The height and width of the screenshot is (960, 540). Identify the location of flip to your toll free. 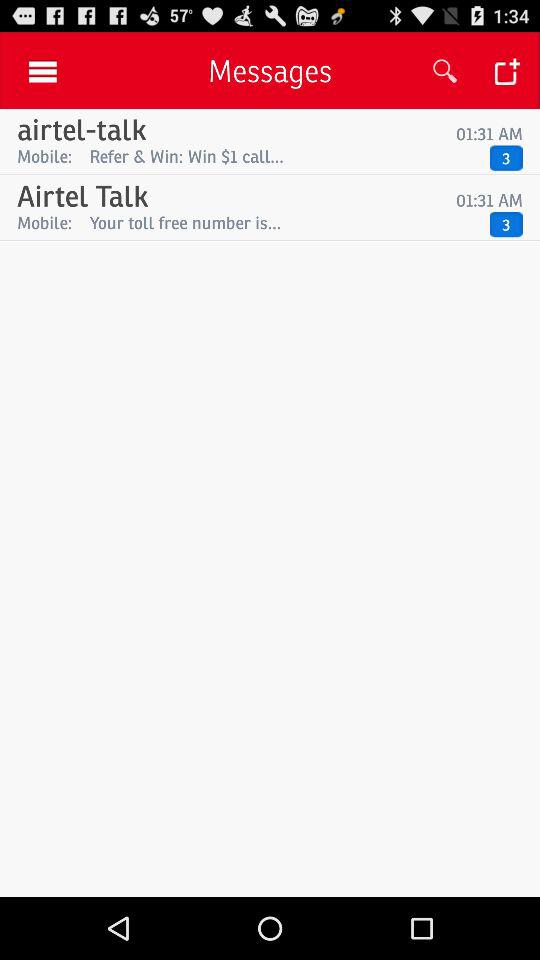
(284, 222).